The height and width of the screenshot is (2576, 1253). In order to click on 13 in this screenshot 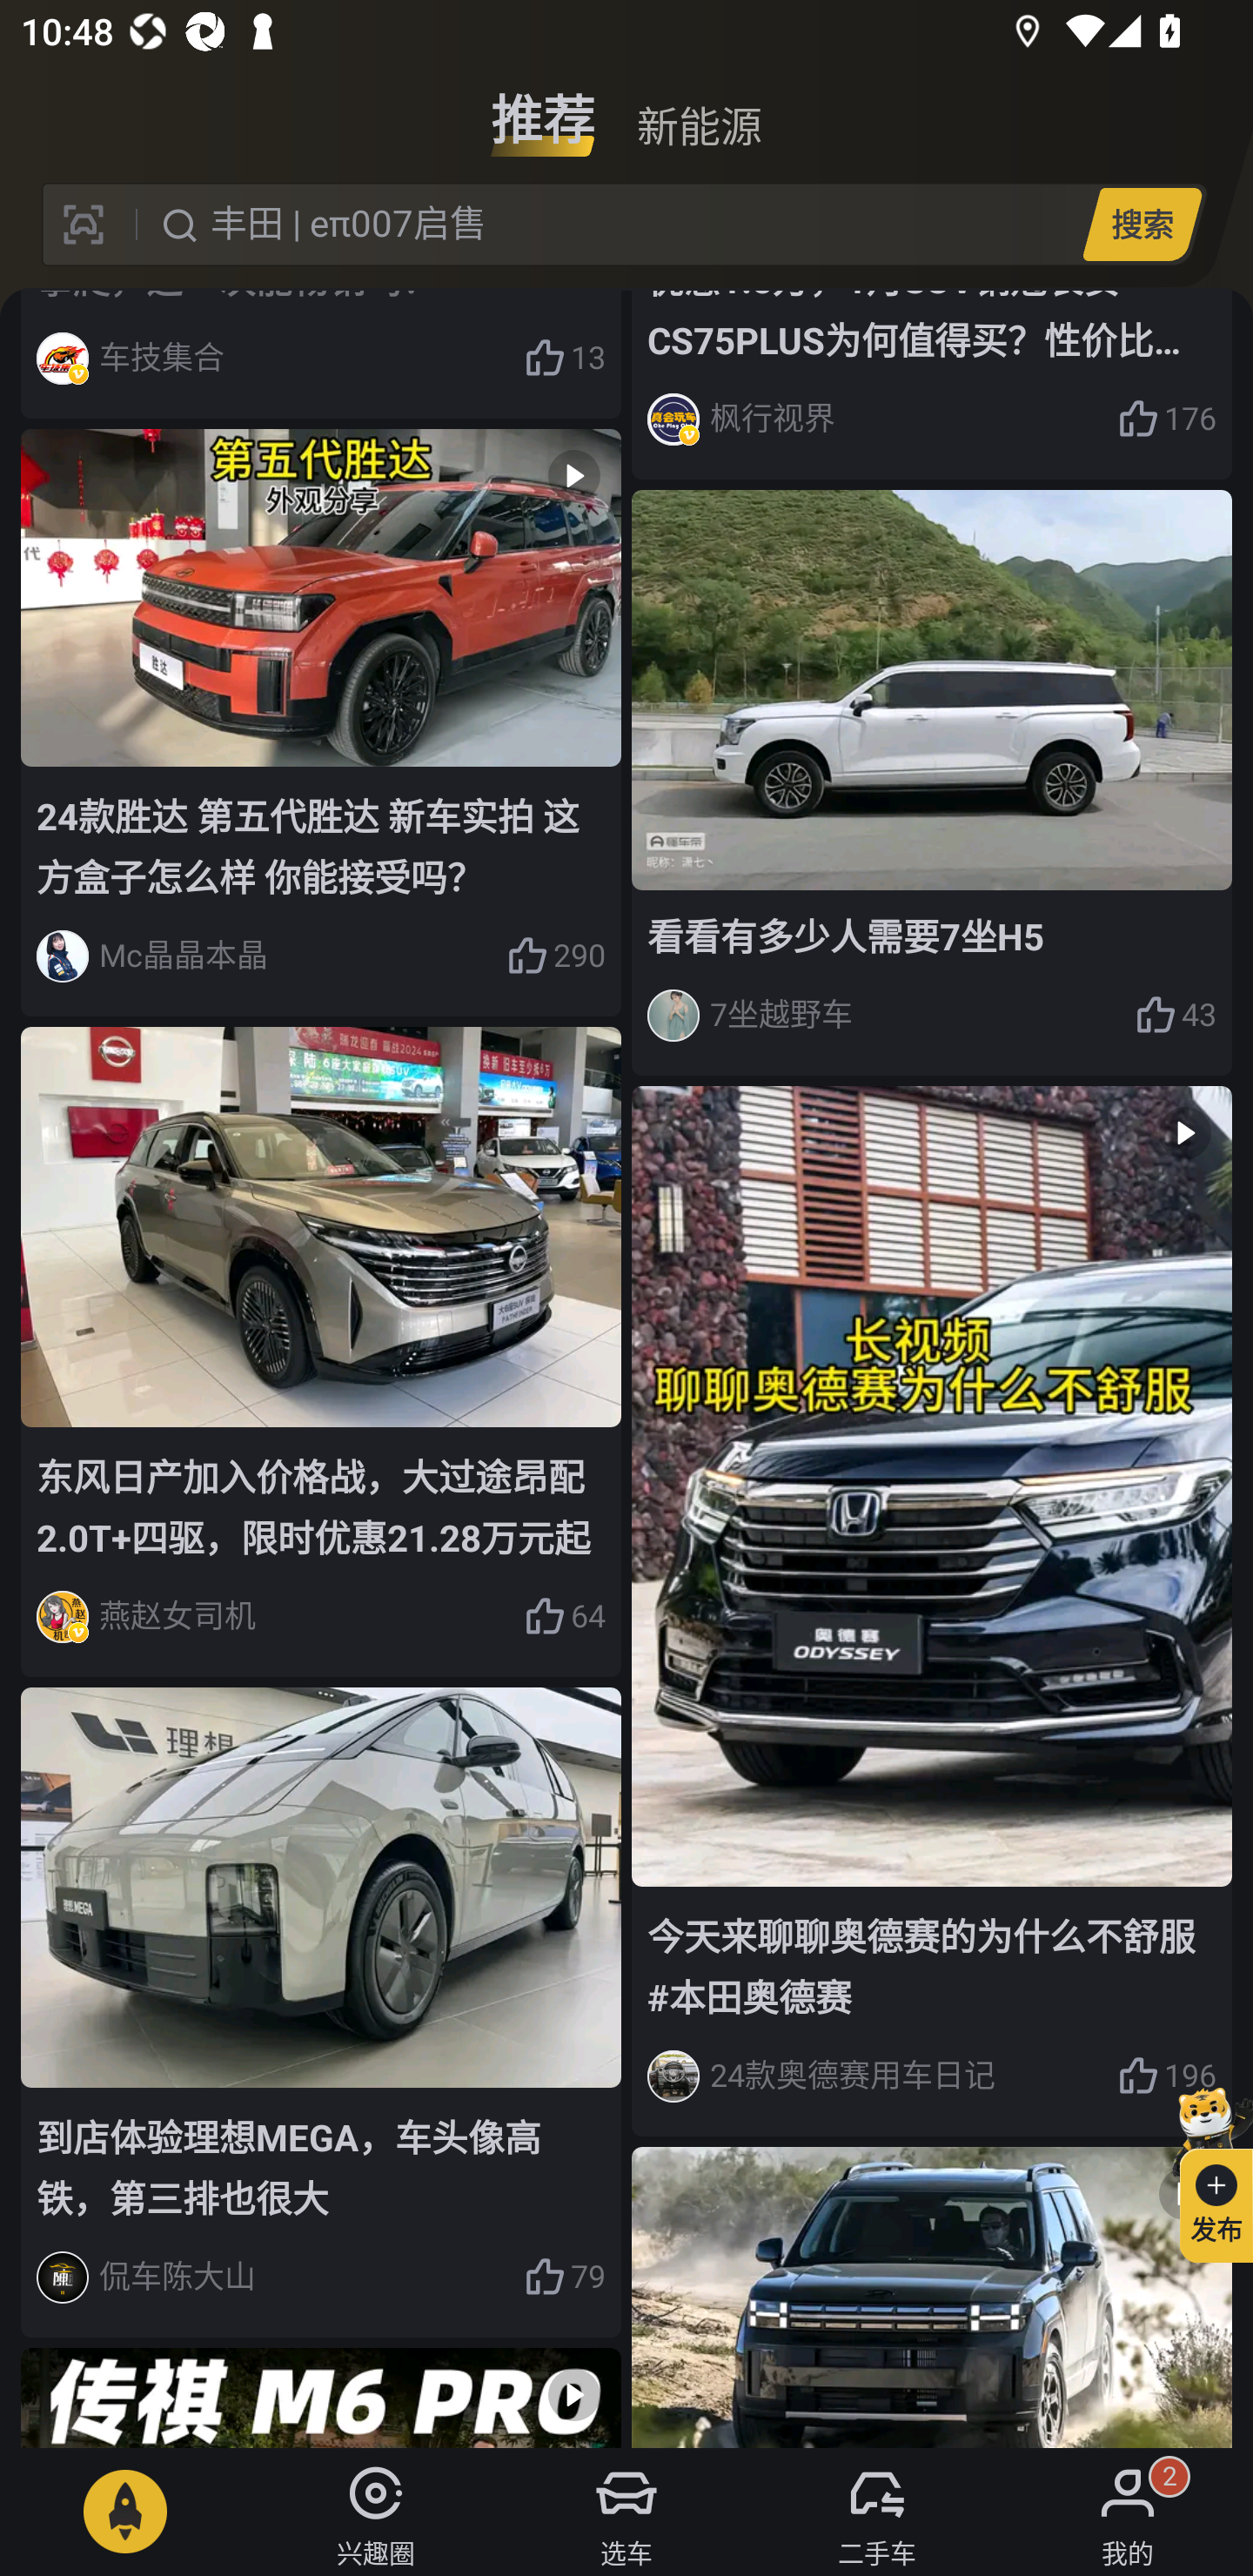, I will do `click(564, 358)`.